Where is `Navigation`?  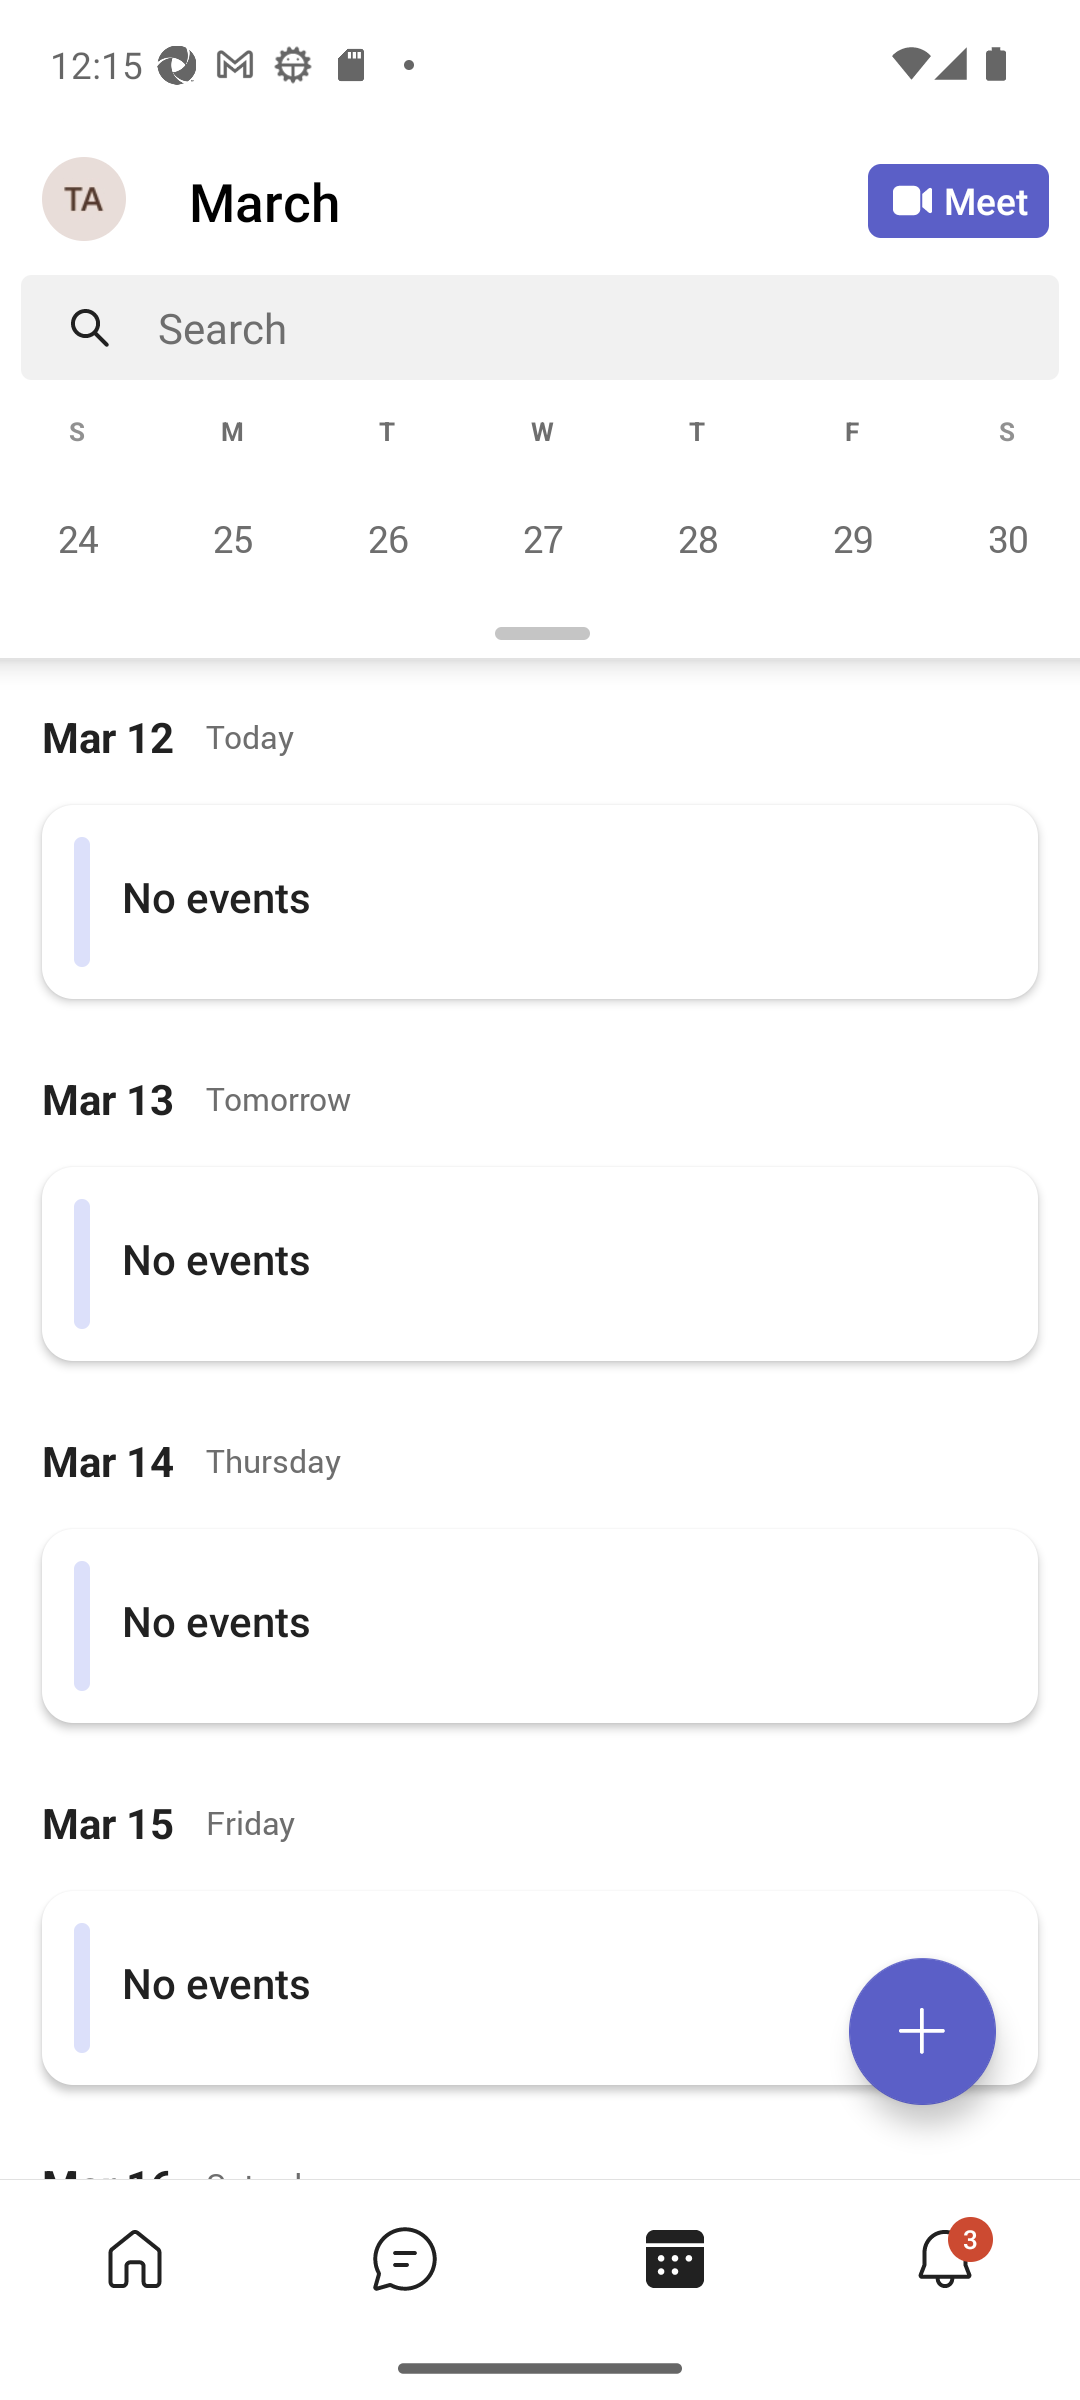
Navigation is located at coordinates (86, 200).